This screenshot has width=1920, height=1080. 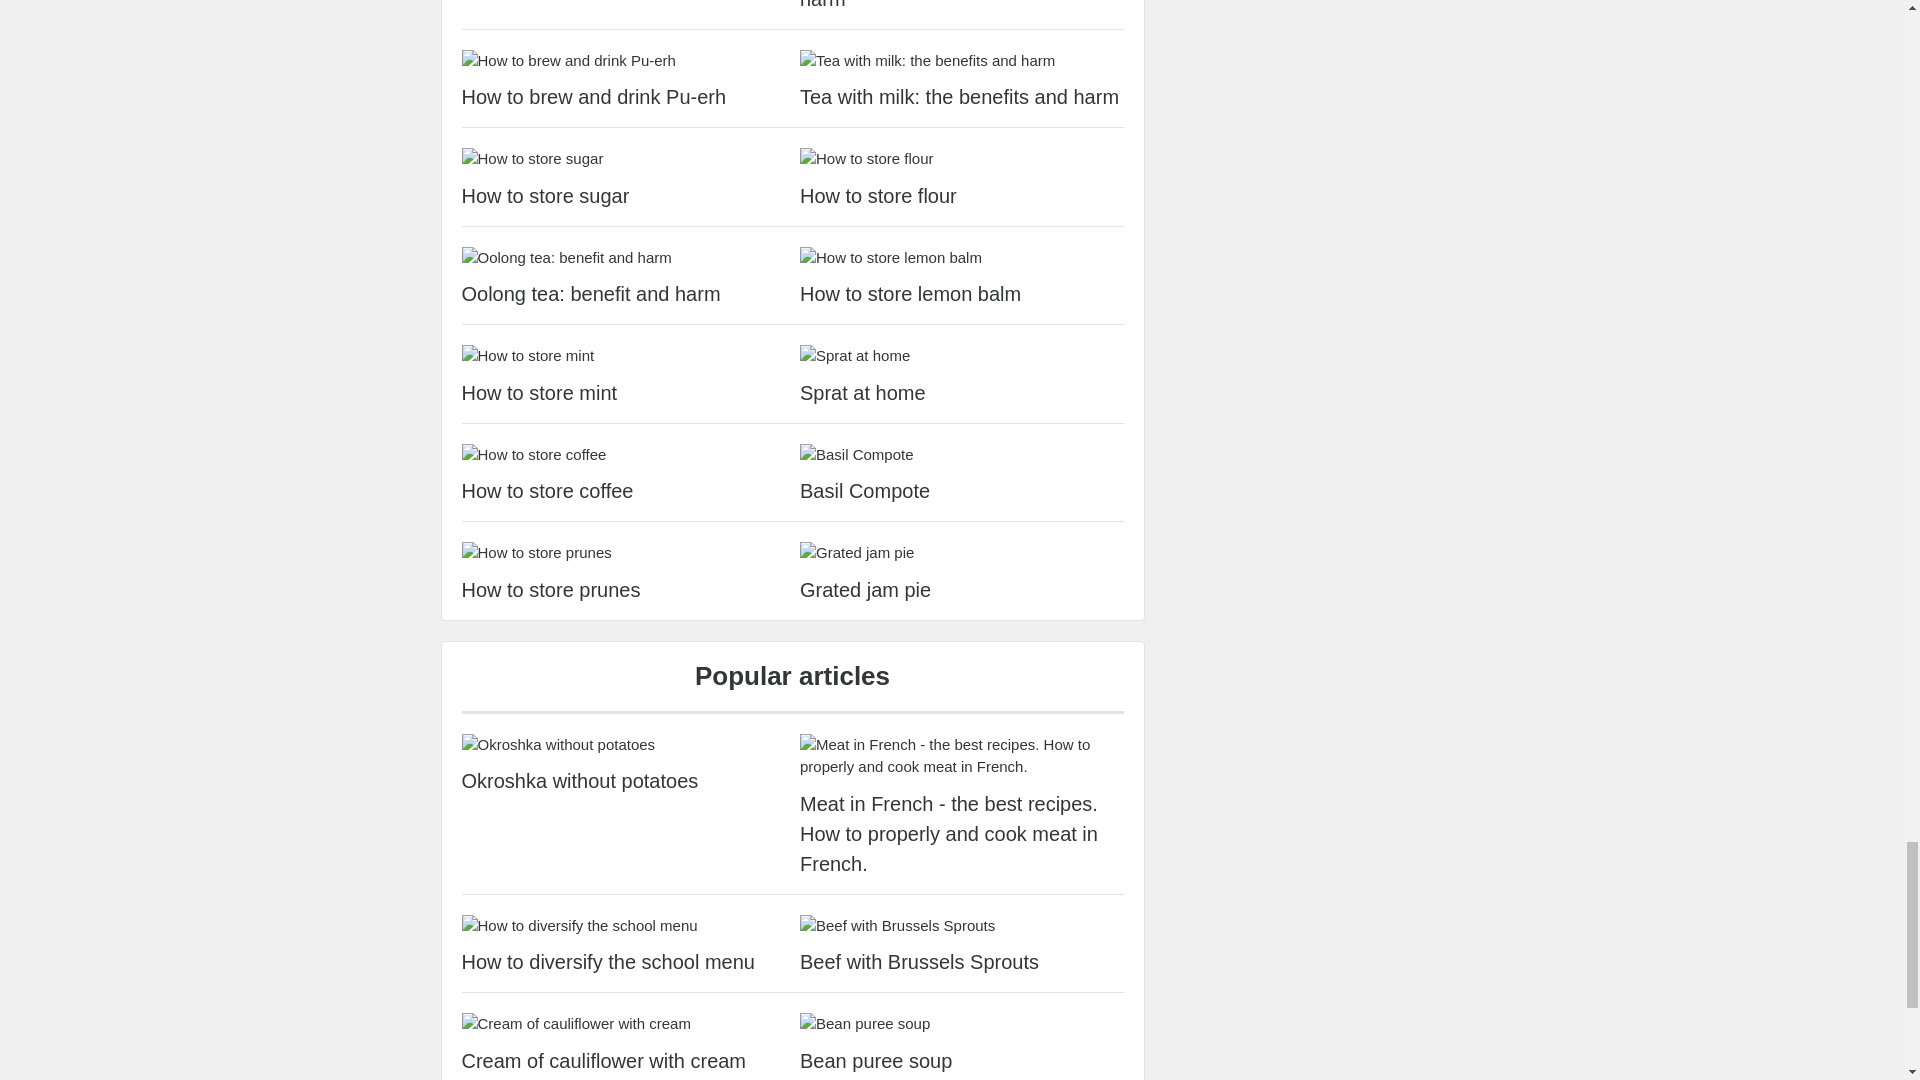 What do you see at coordinates (962, 589) in the screenshot?
I see `Grated jam pie` at bounding box center [962, 589].